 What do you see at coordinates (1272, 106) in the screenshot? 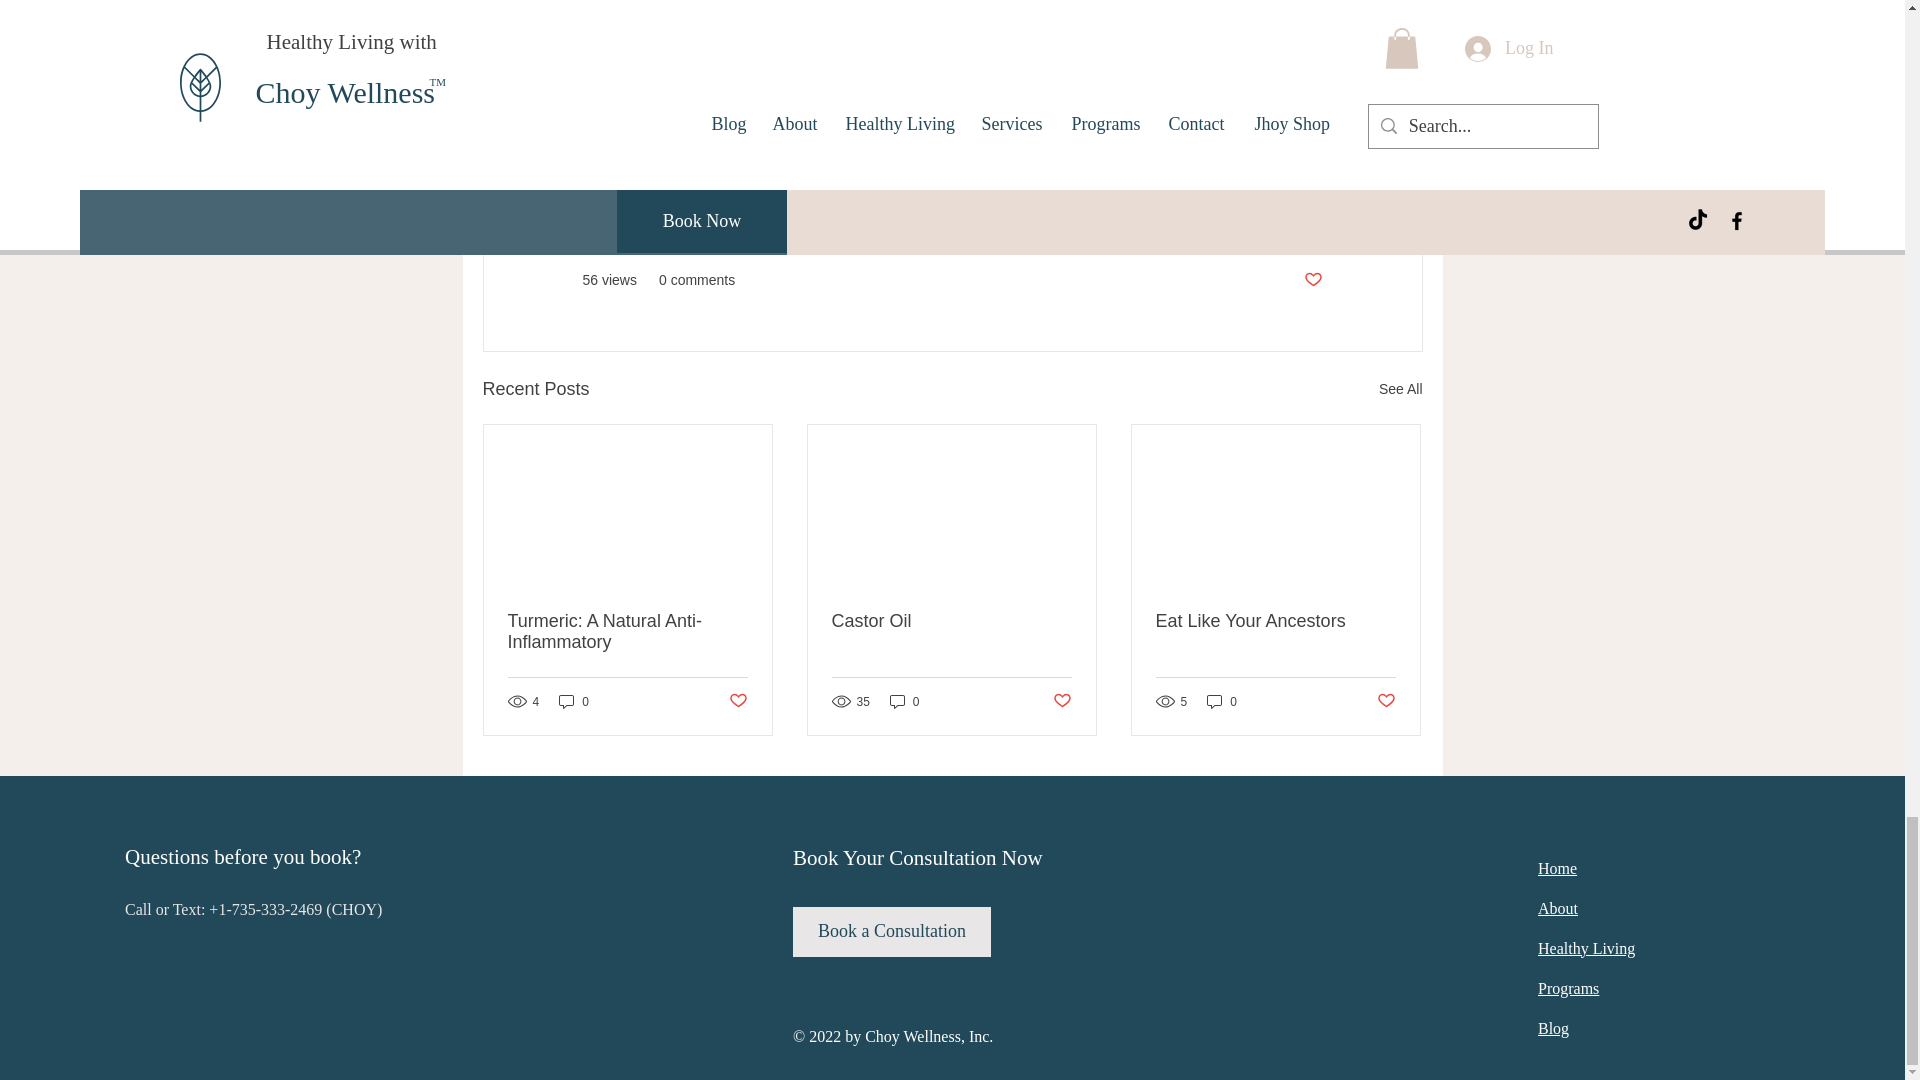
I see `Diabetes` at bounding box center [1272, 106].